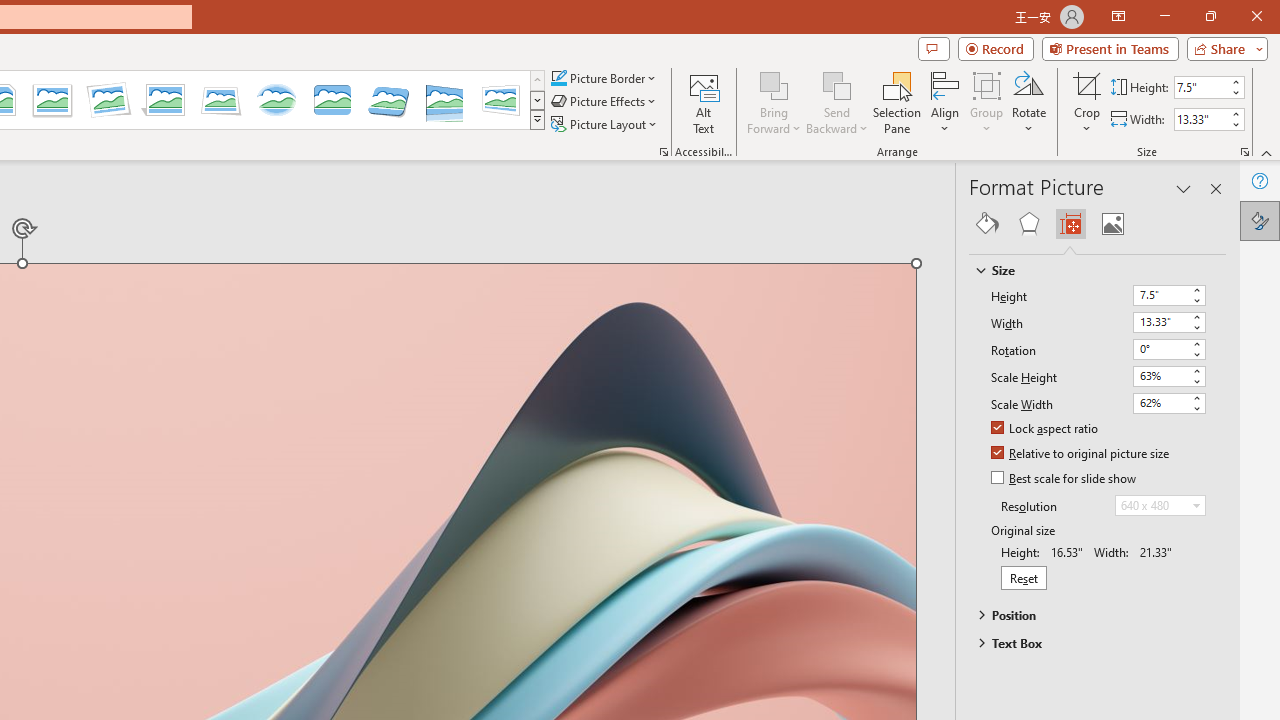 The height and width of the screenshot is (720, 1280). Describe the element at coordinates (537, 100) in the screenshot. I see `Row Down` at that location.